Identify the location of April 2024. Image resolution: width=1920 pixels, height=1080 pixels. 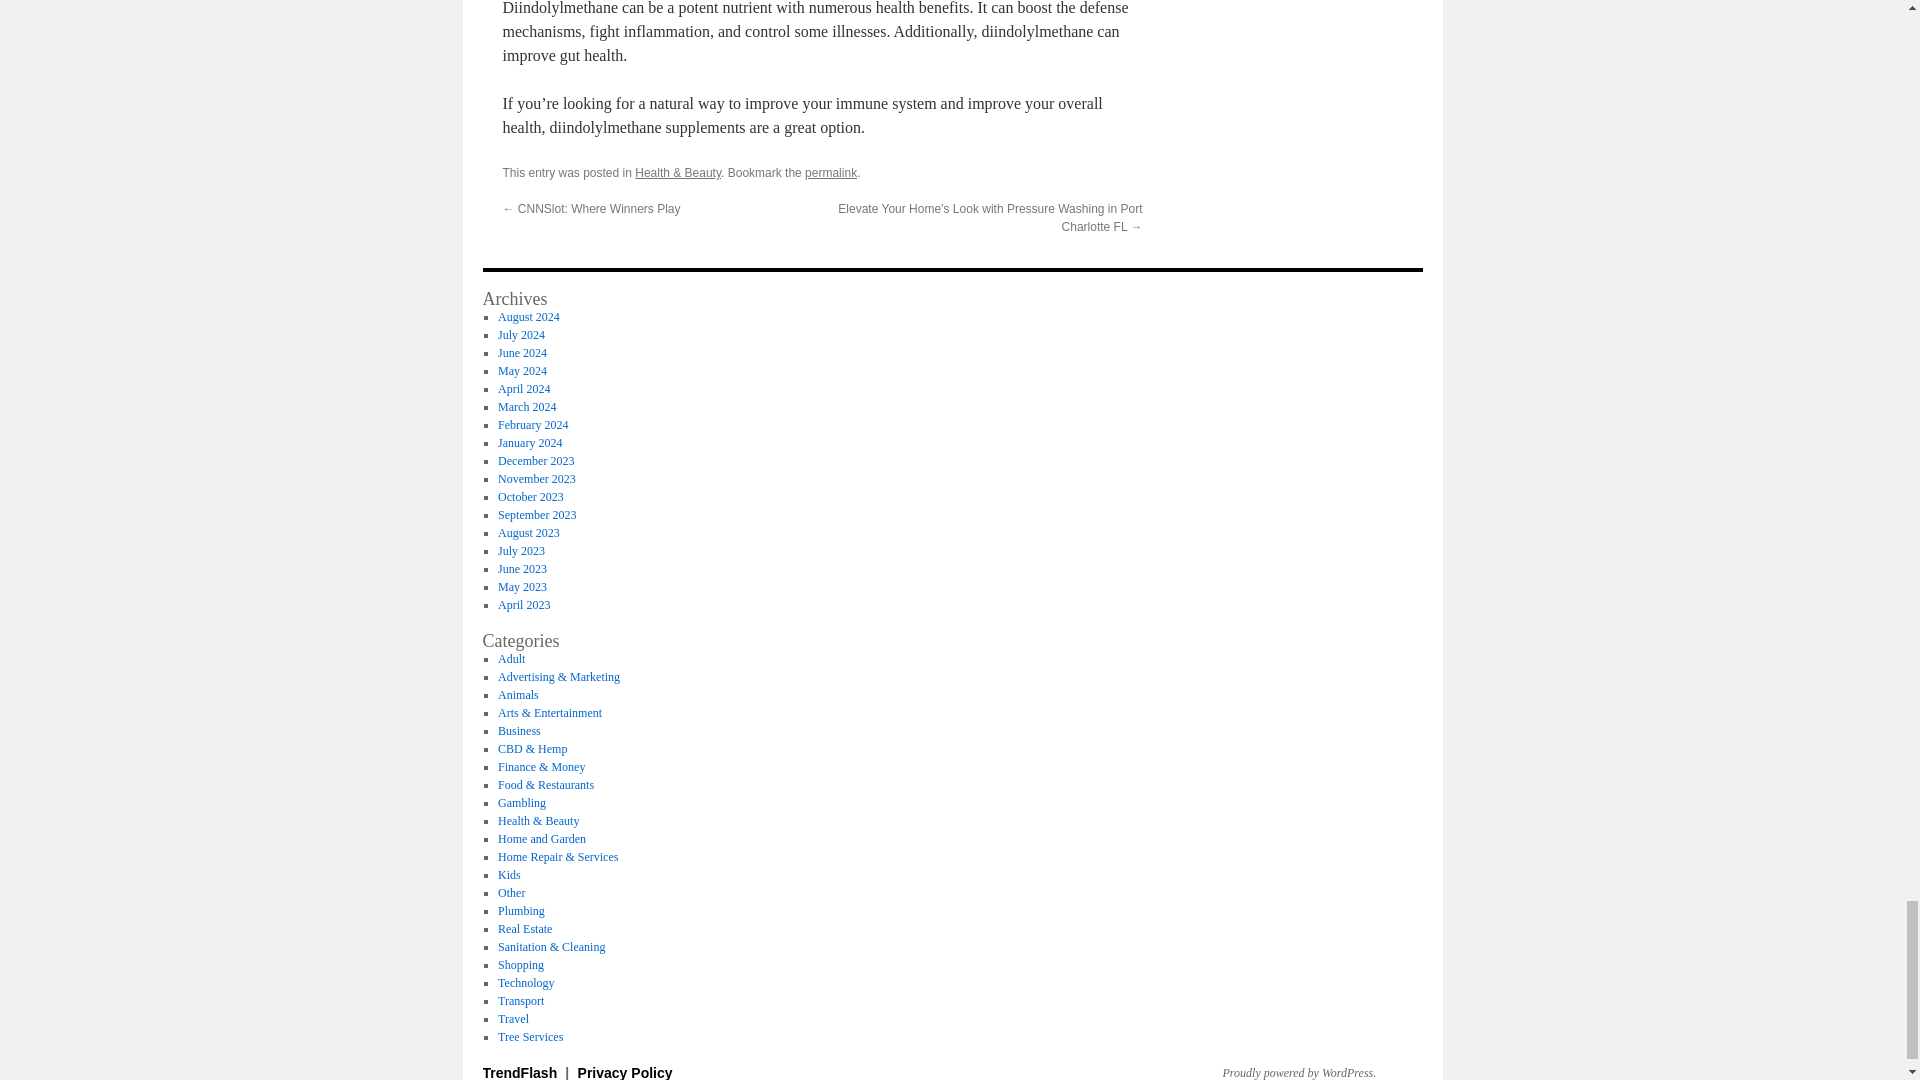
(523, 389).